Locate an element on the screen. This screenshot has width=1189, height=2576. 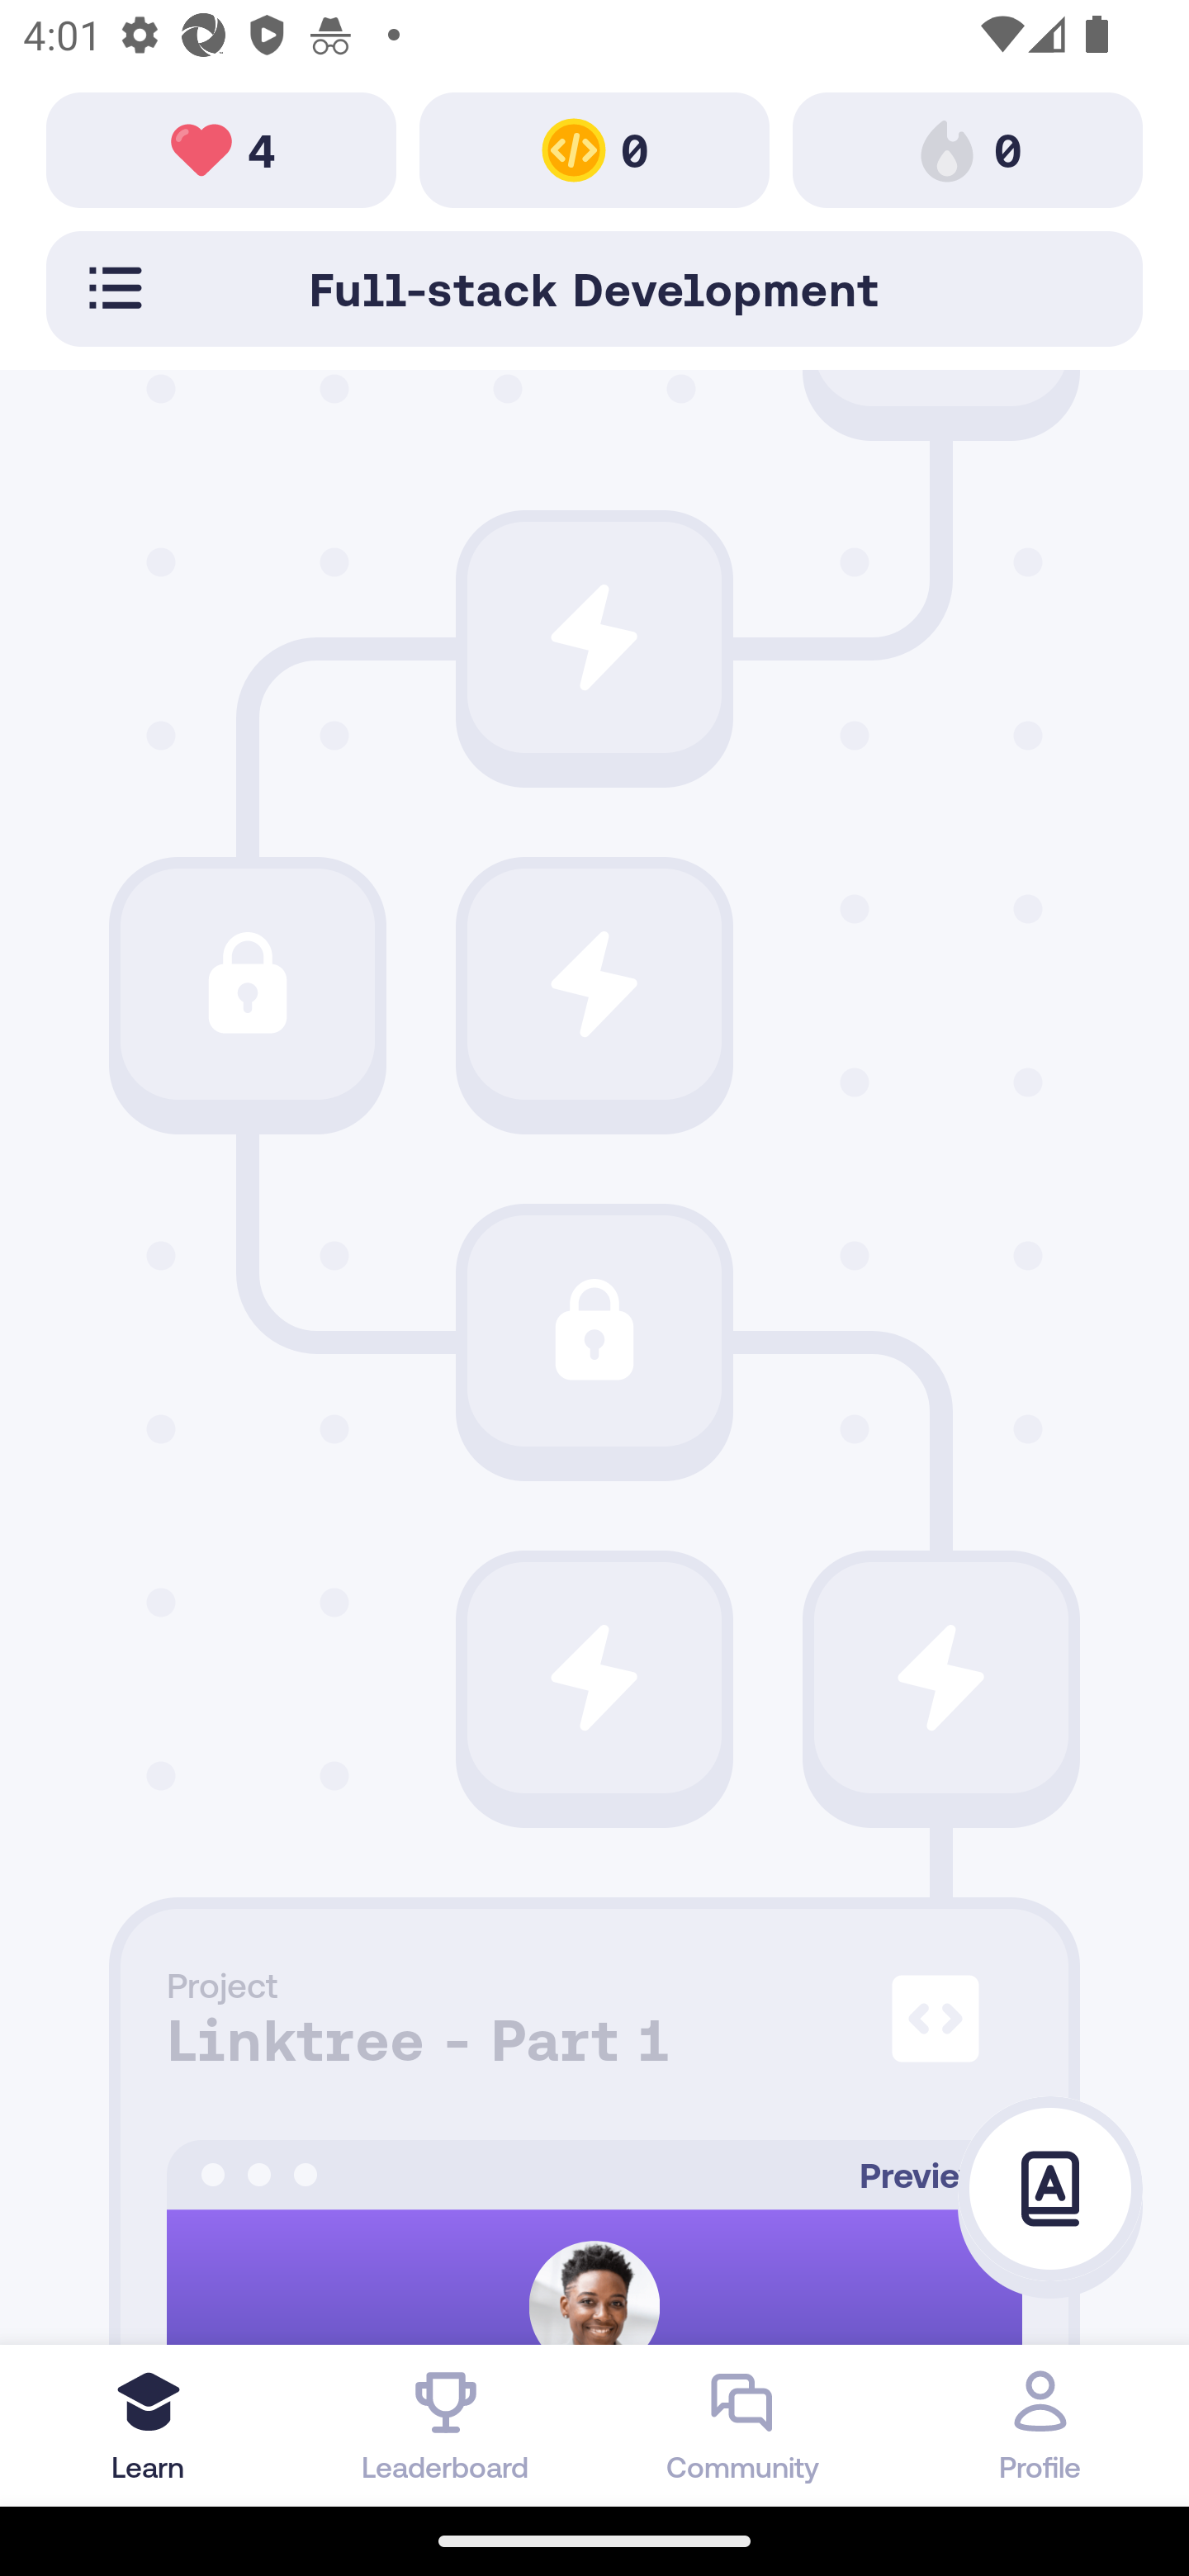
Path Icon is located at coordinates (247, 984).